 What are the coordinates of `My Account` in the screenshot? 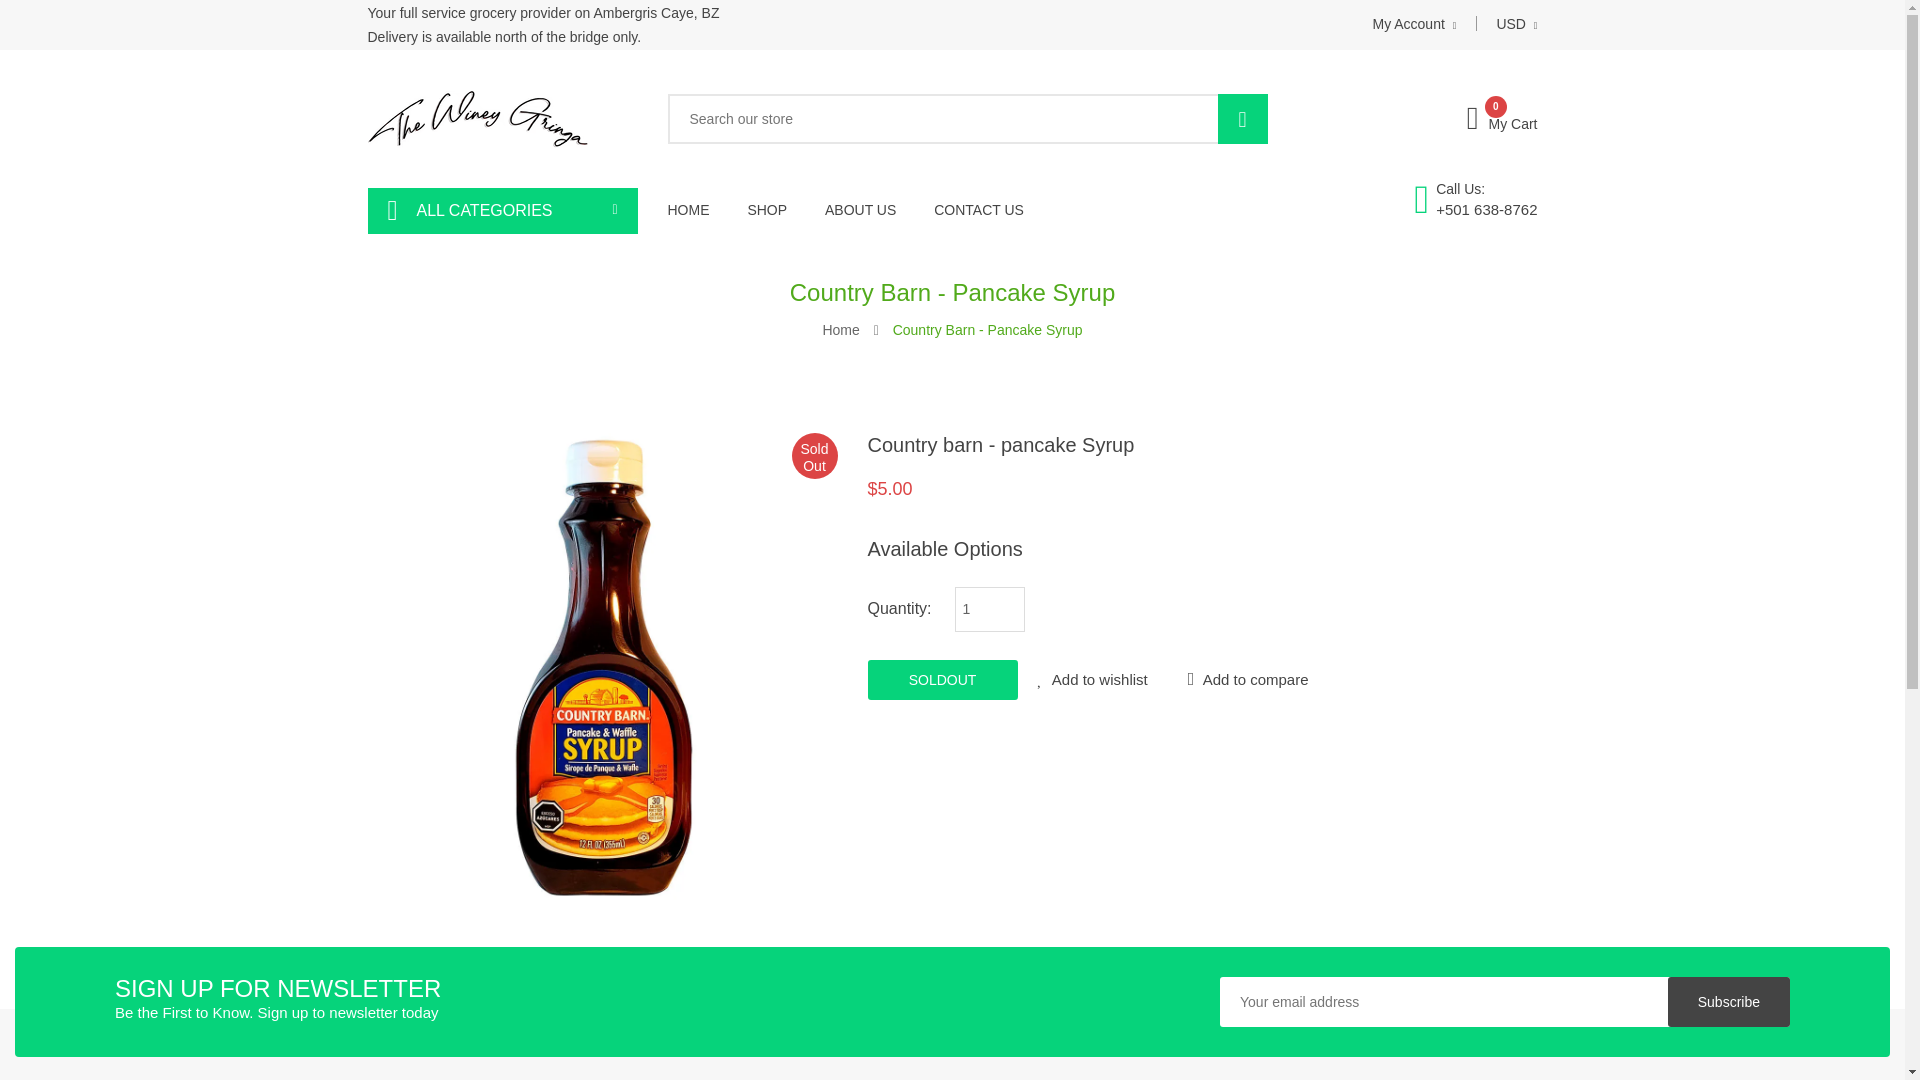 It's located at (1414, 24).